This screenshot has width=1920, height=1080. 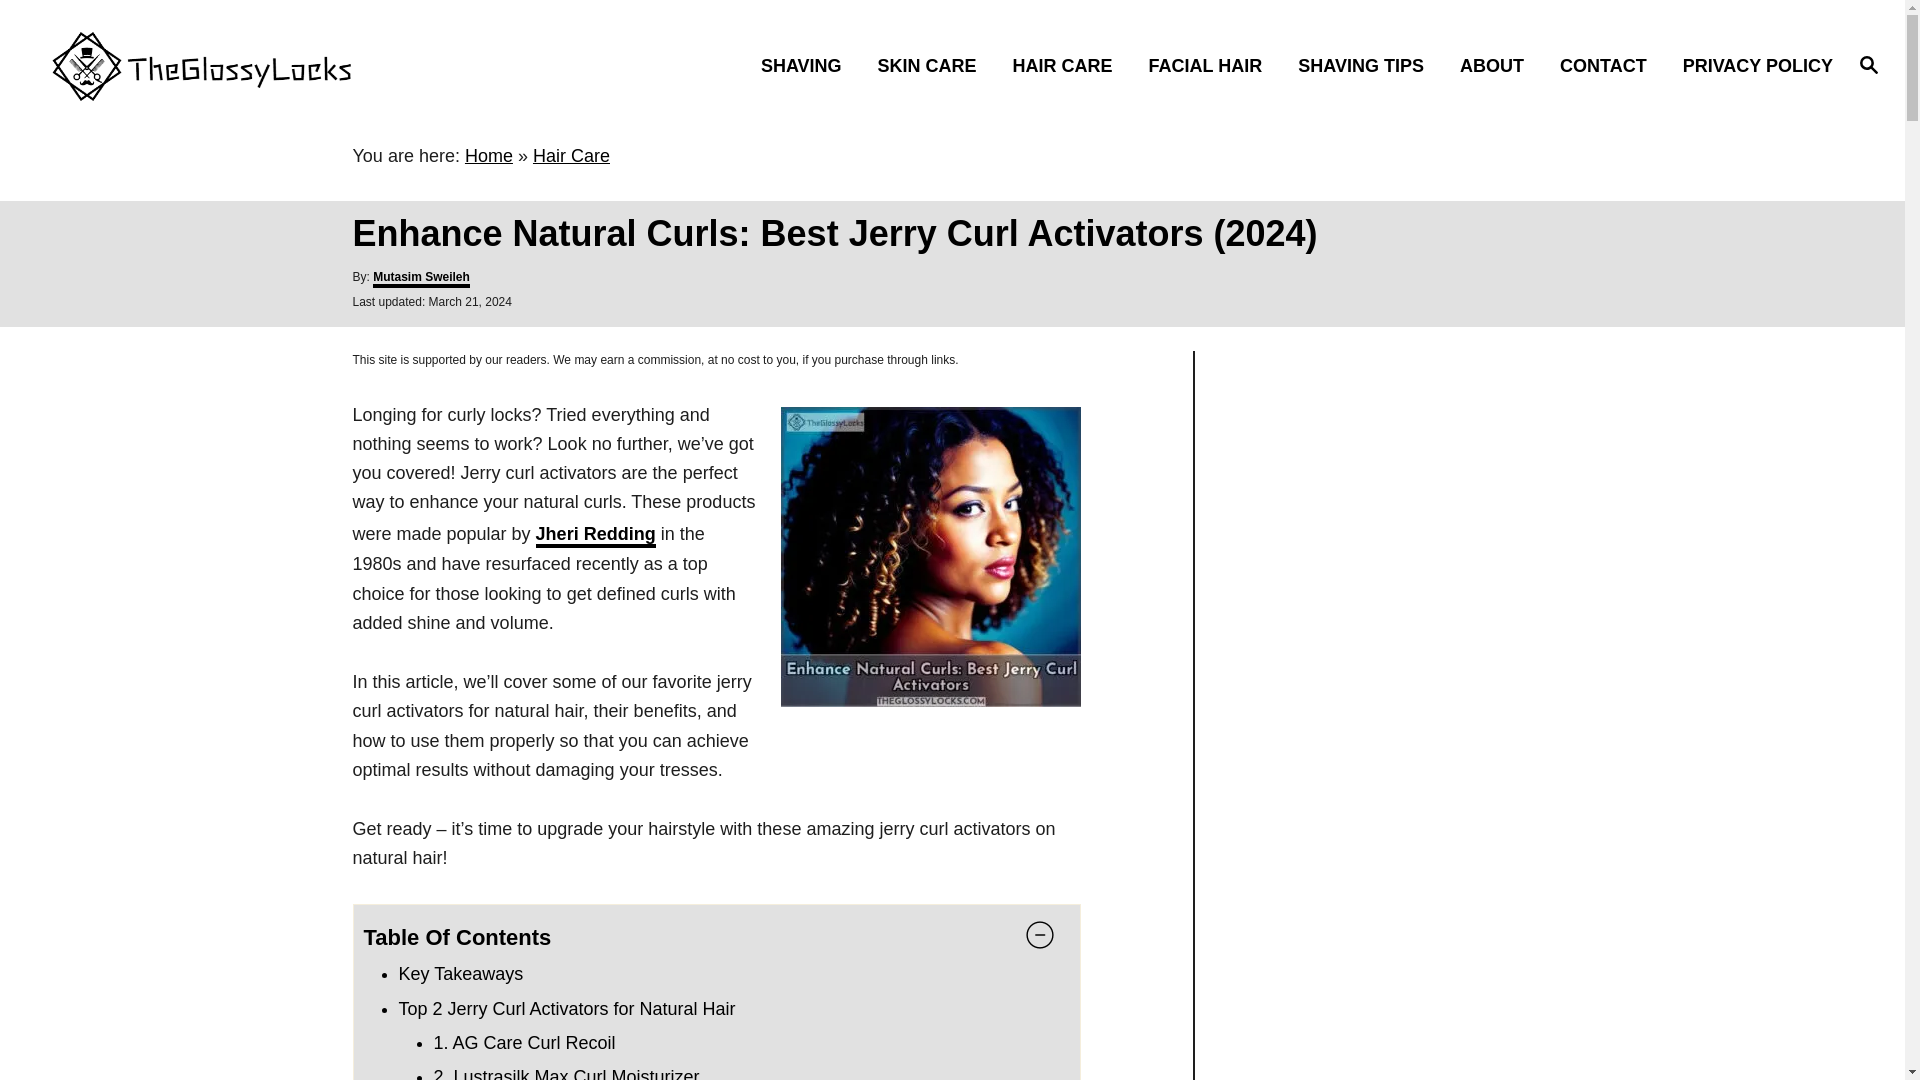 What do you see at coordinates (596, 535) in the screenshot?
I see `Jheri Redding` at bounding box center [596, 535].